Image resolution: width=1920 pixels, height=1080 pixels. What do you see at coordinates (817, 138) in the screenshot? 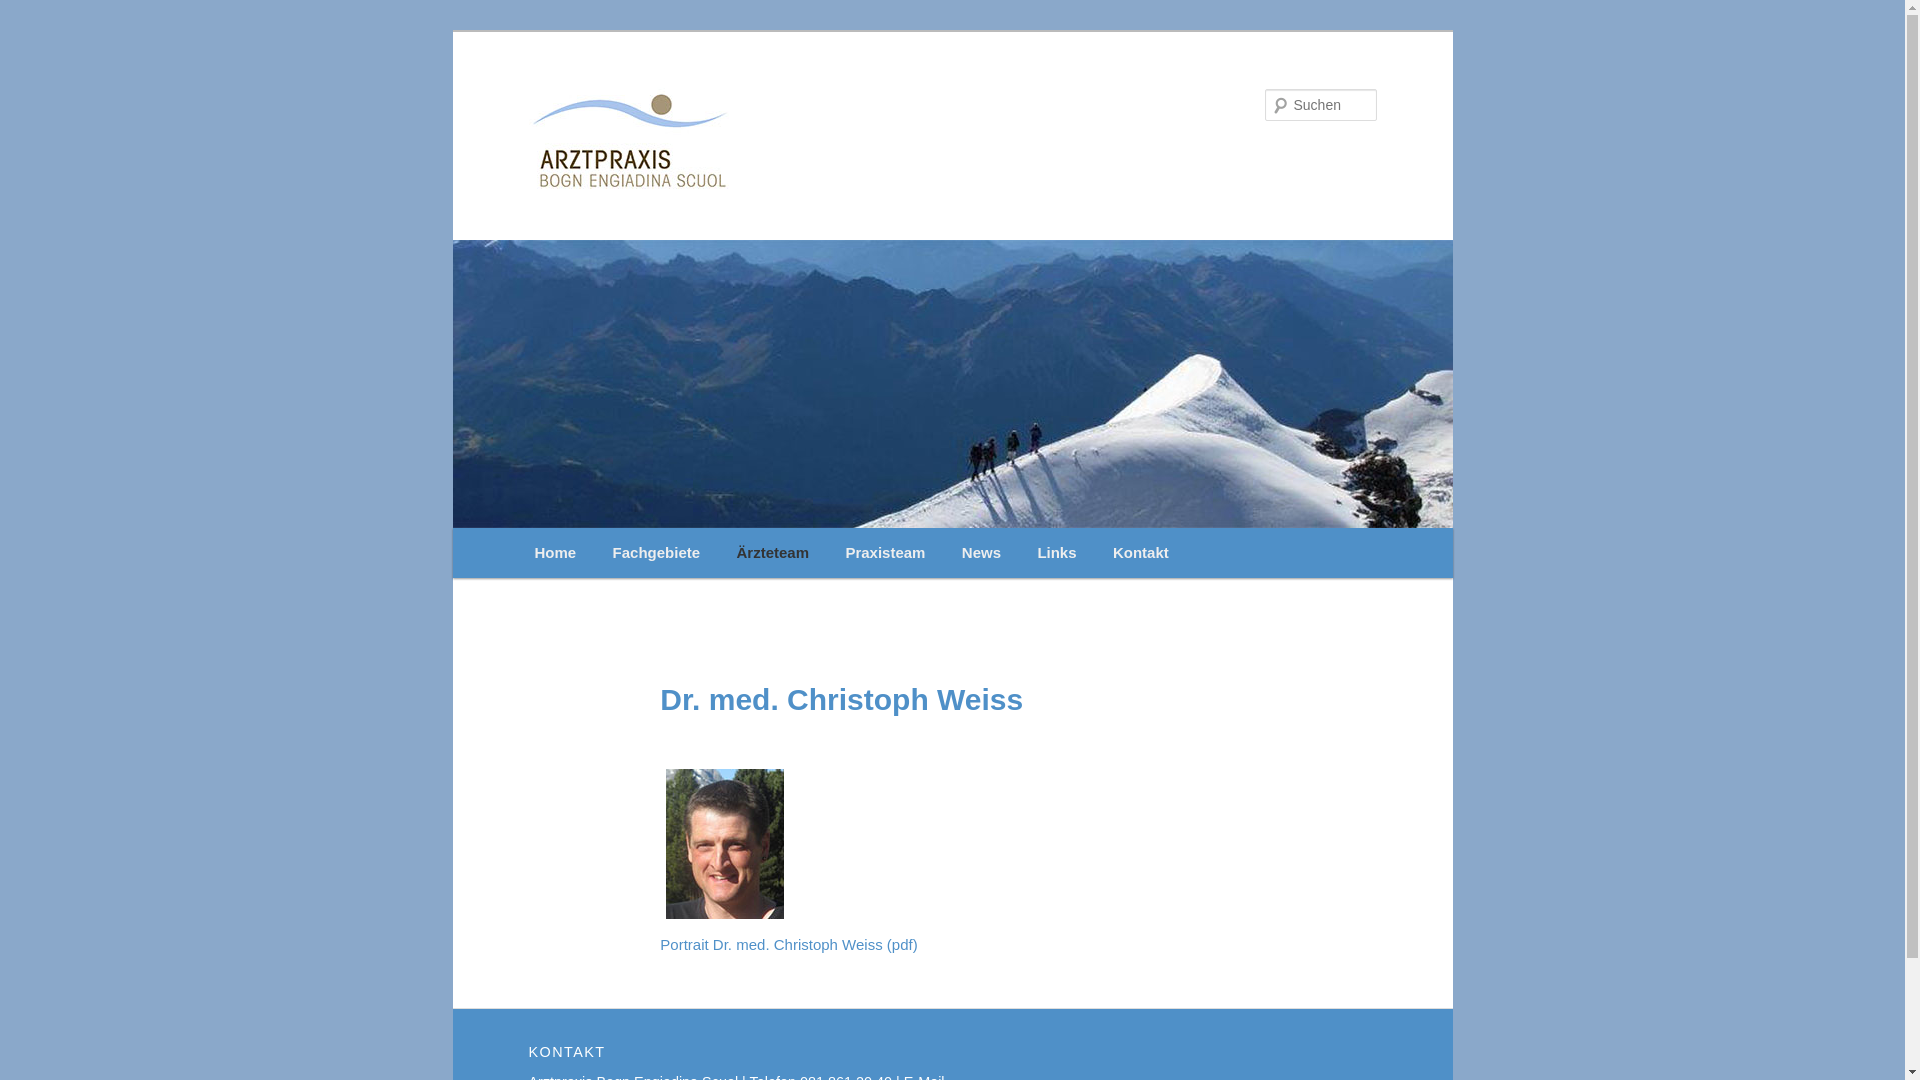
I see `Startseite Website Arztpraxis Bogn Engiadina Scuol` at bounding box center [817, 138].